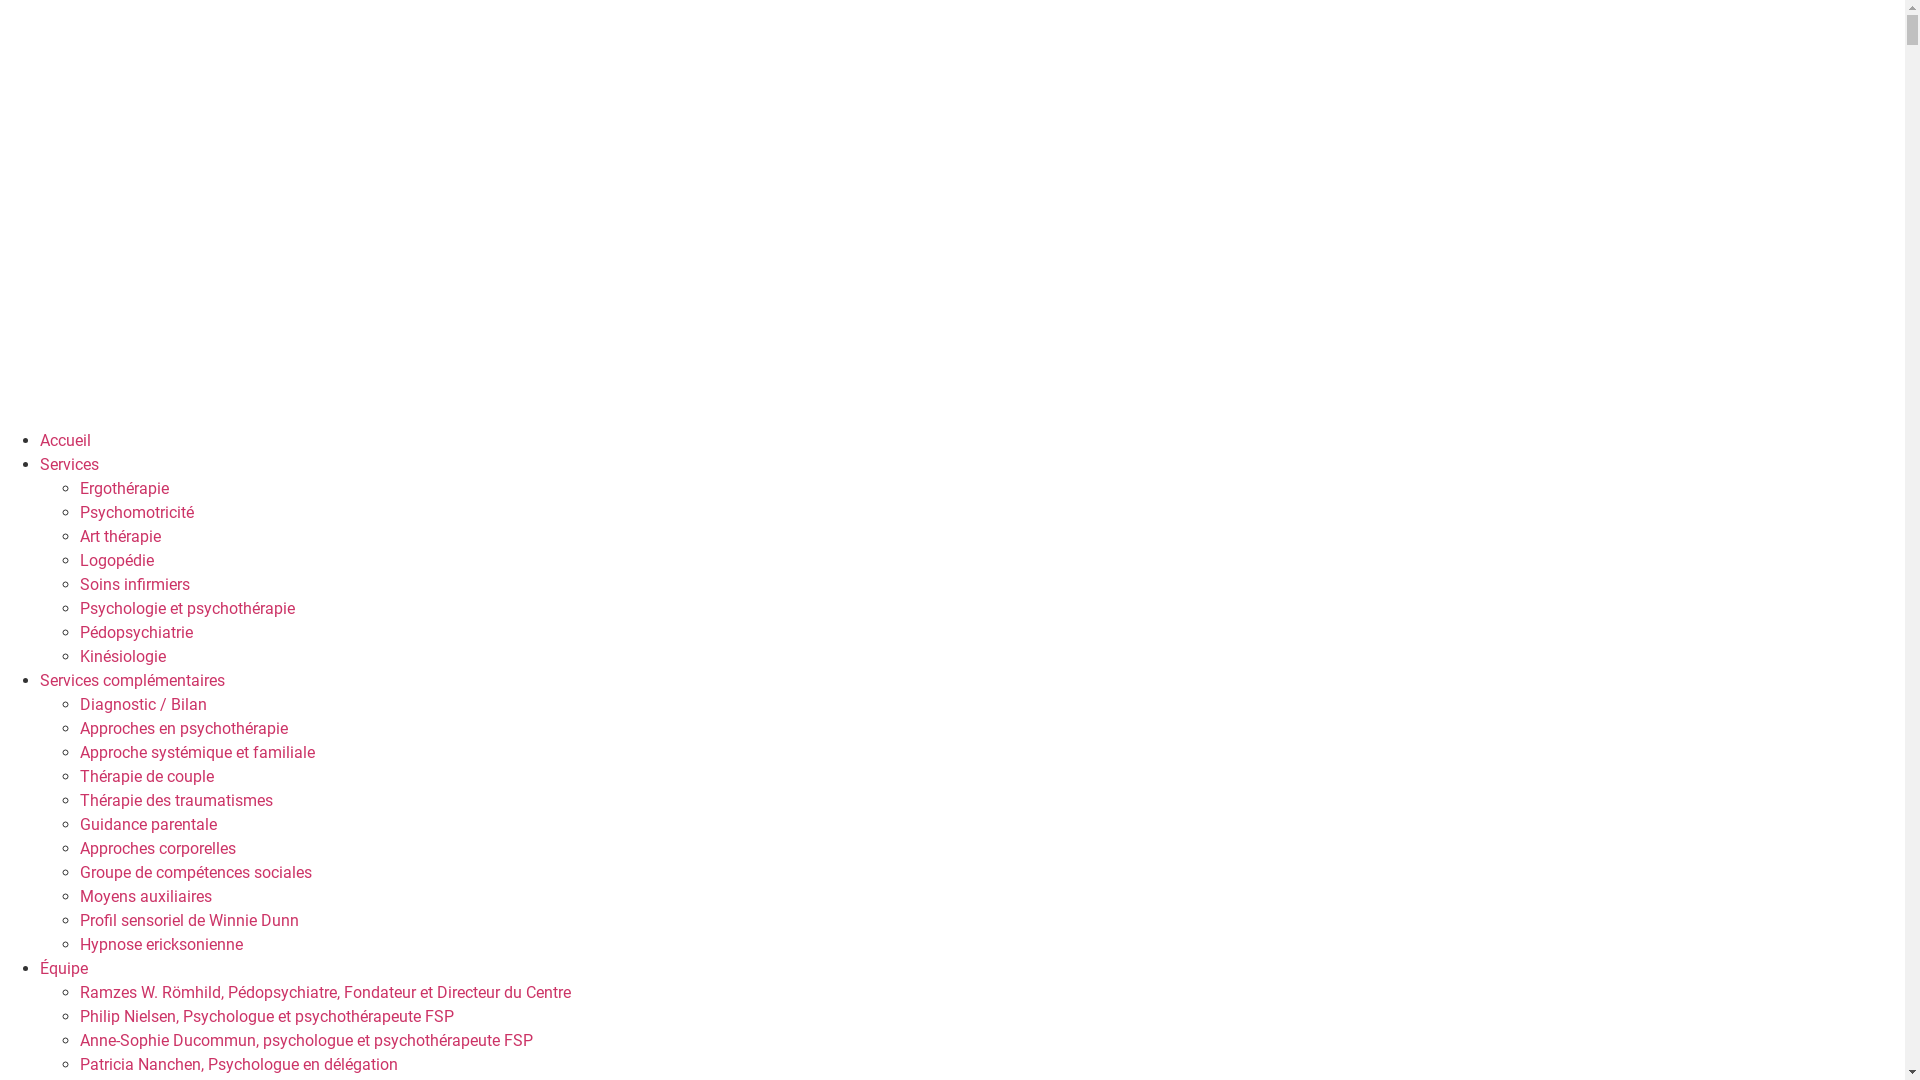 The height and width of the screenshot is (1080, 1920). What do you see at coordinates (135, 584) in the screenshot?
I see `Soins infirmiers` at bounding box center [135, 584].